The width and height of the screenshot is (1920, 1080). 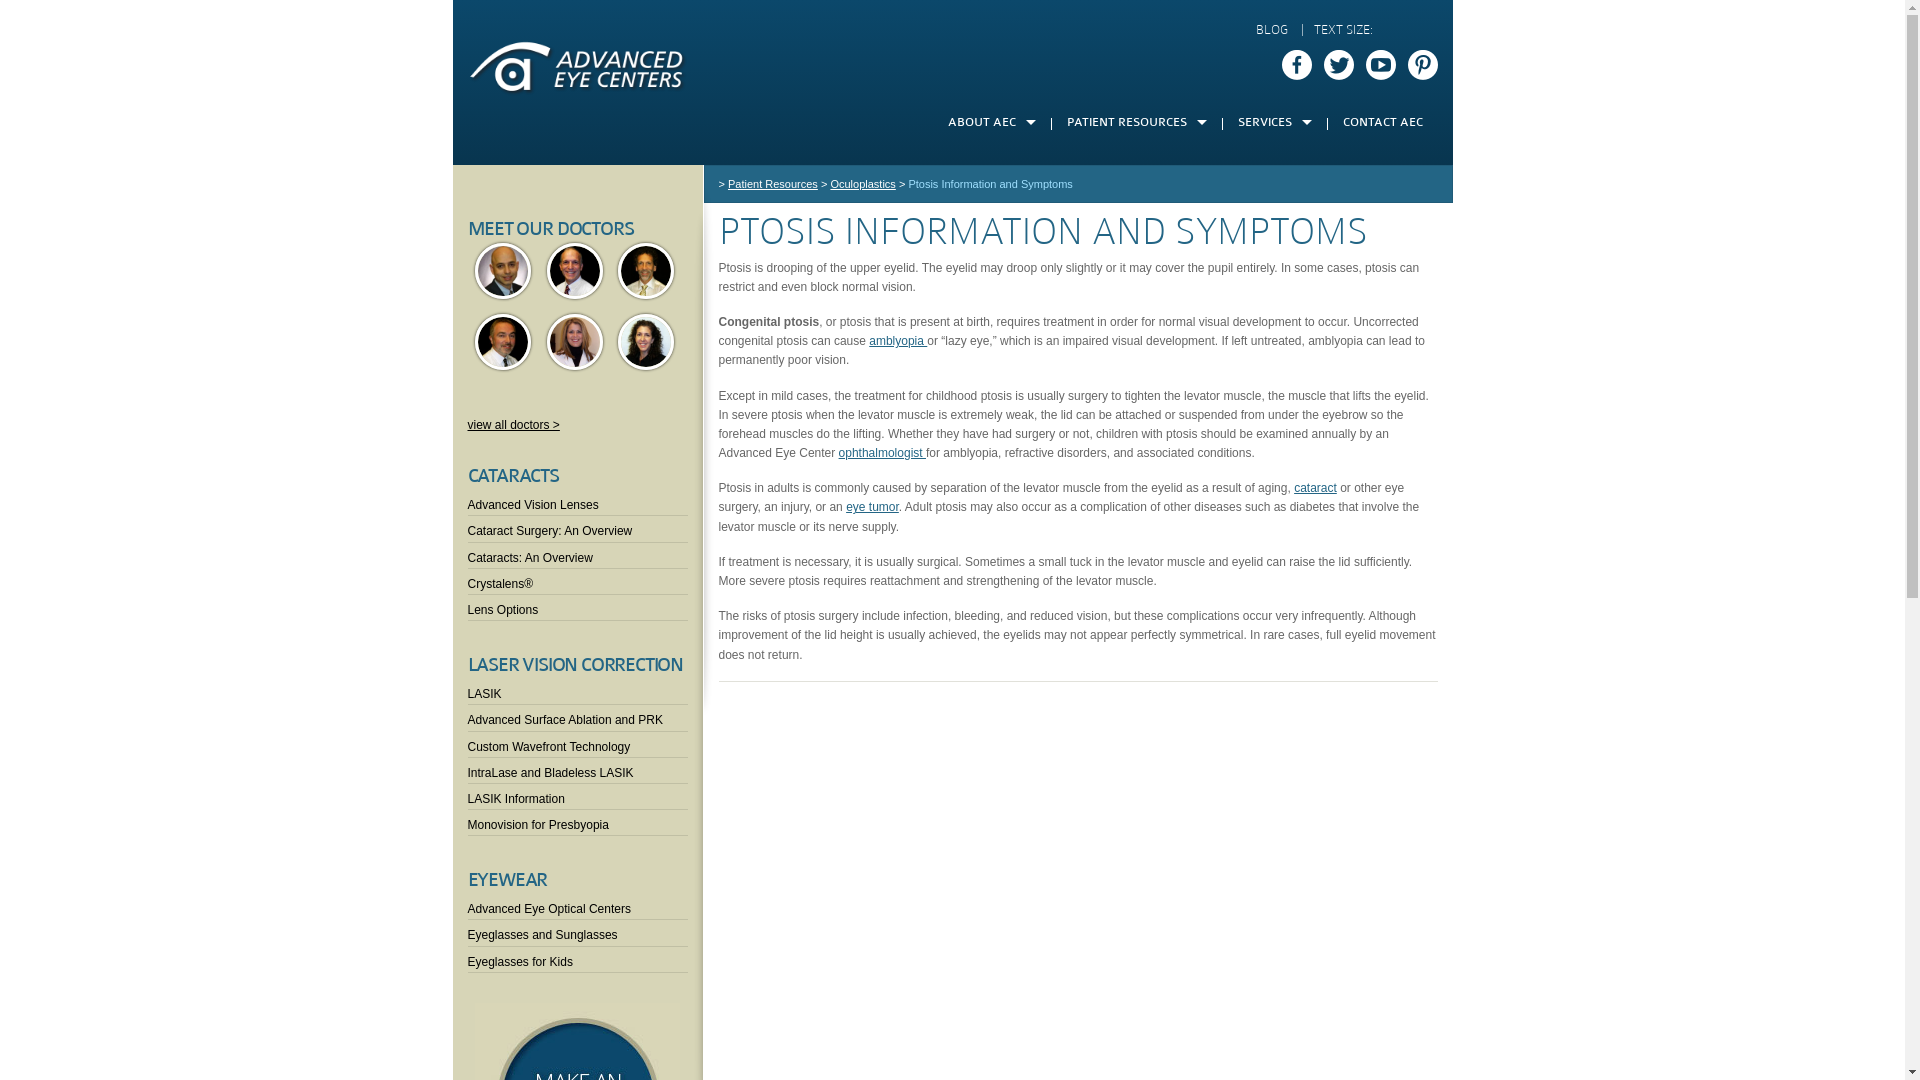 I want to click on Eye Surgery: What to Expect, so click(x=1274, y=220).